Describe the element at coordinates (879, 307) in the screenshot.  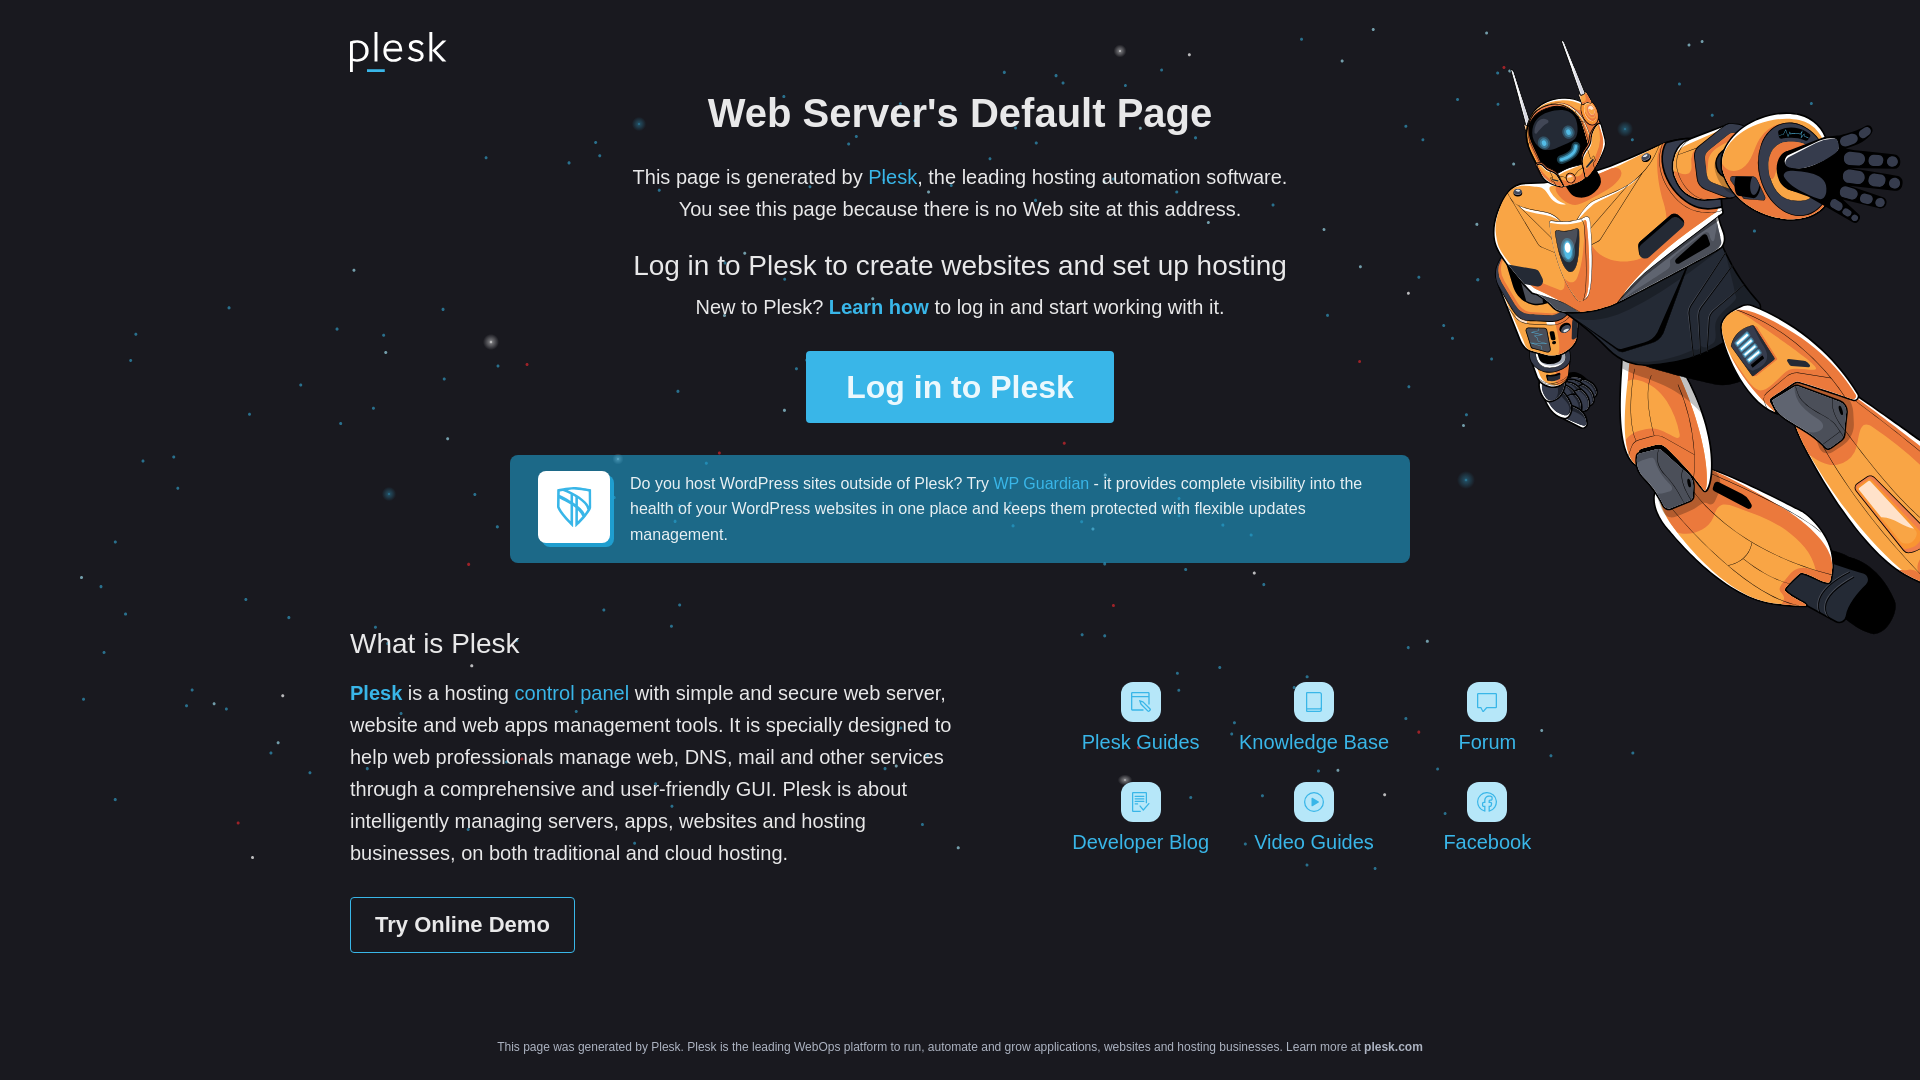
I see `Learn how` at that location.